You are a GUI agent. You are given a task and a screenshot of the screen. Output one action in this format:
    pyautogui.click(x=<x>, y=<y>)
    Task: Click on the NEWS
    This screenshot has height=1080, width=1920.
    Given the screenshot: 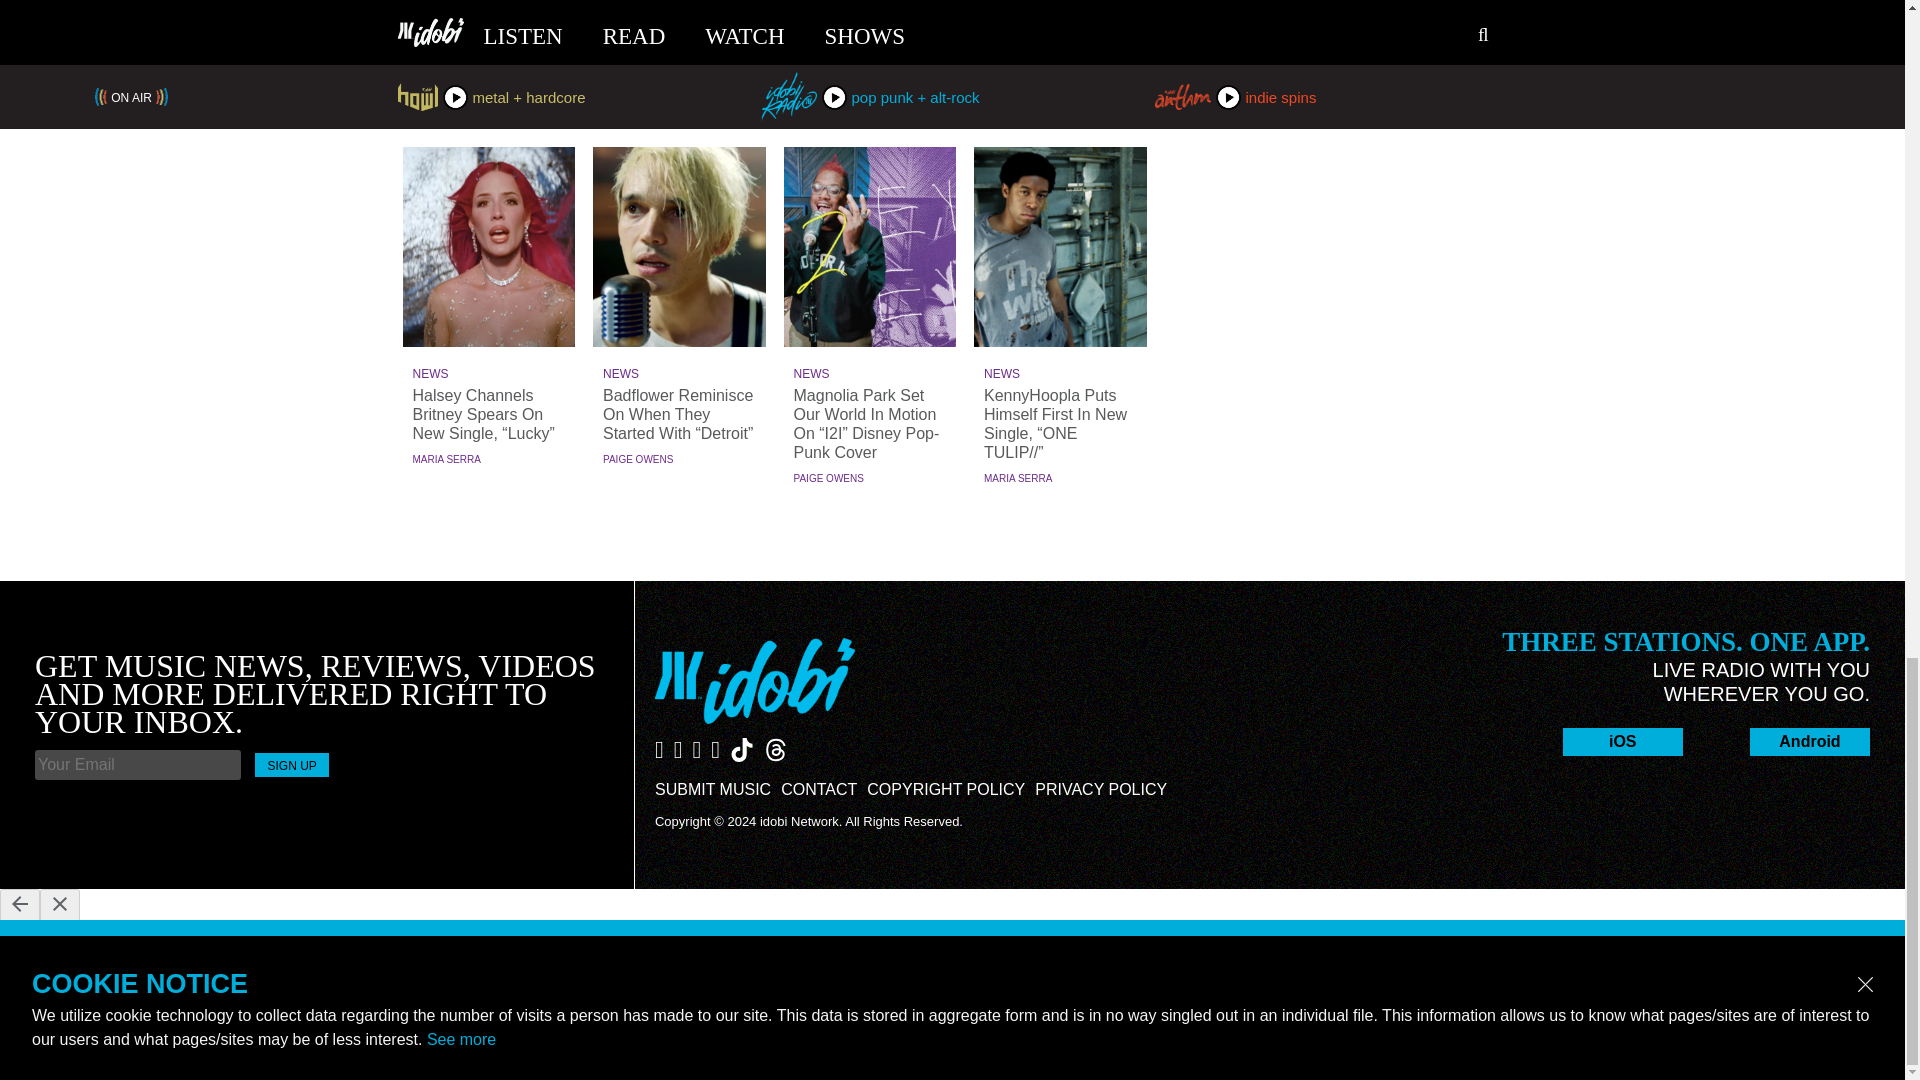 What is the action you would take?
    pyautogui.click(x=1060, y=374)
    